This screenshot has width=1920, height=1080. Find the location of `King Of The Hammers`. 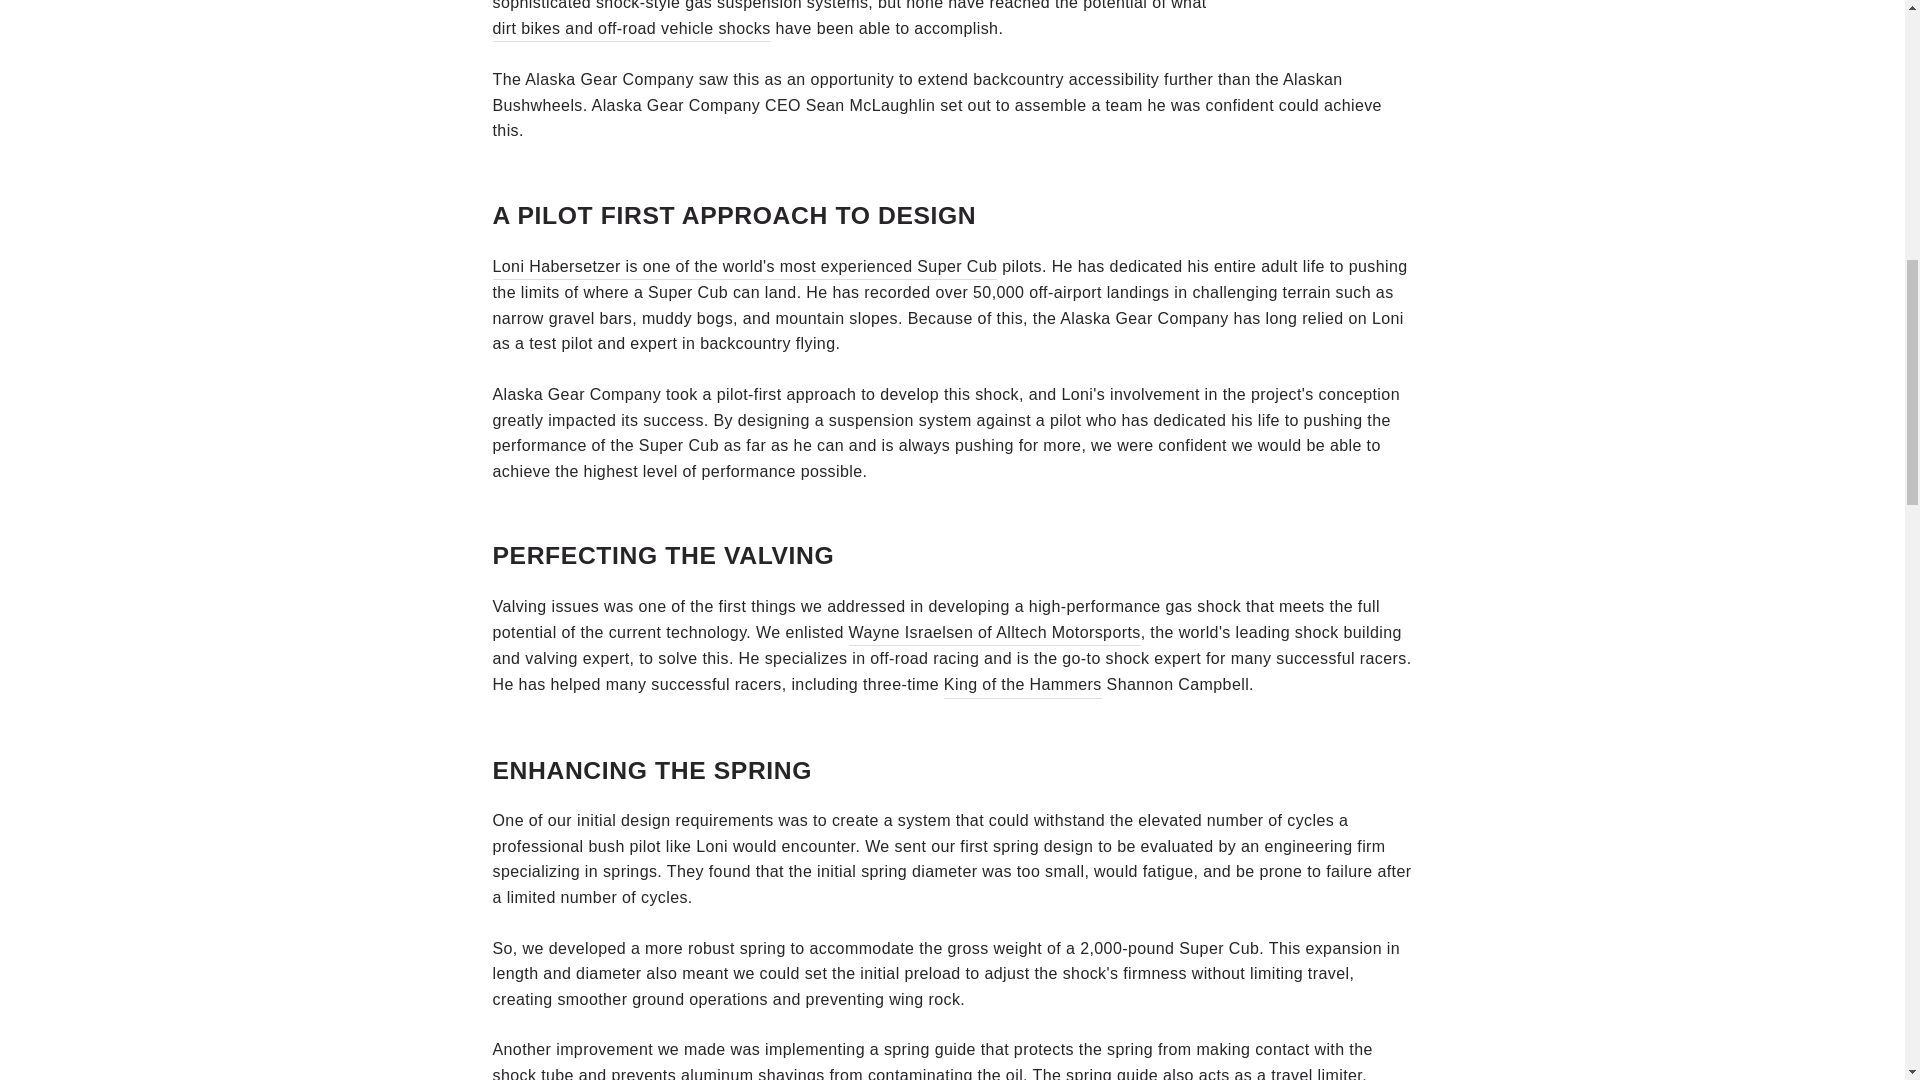

King Of The Hammers is located at coordinates (1023, 684).